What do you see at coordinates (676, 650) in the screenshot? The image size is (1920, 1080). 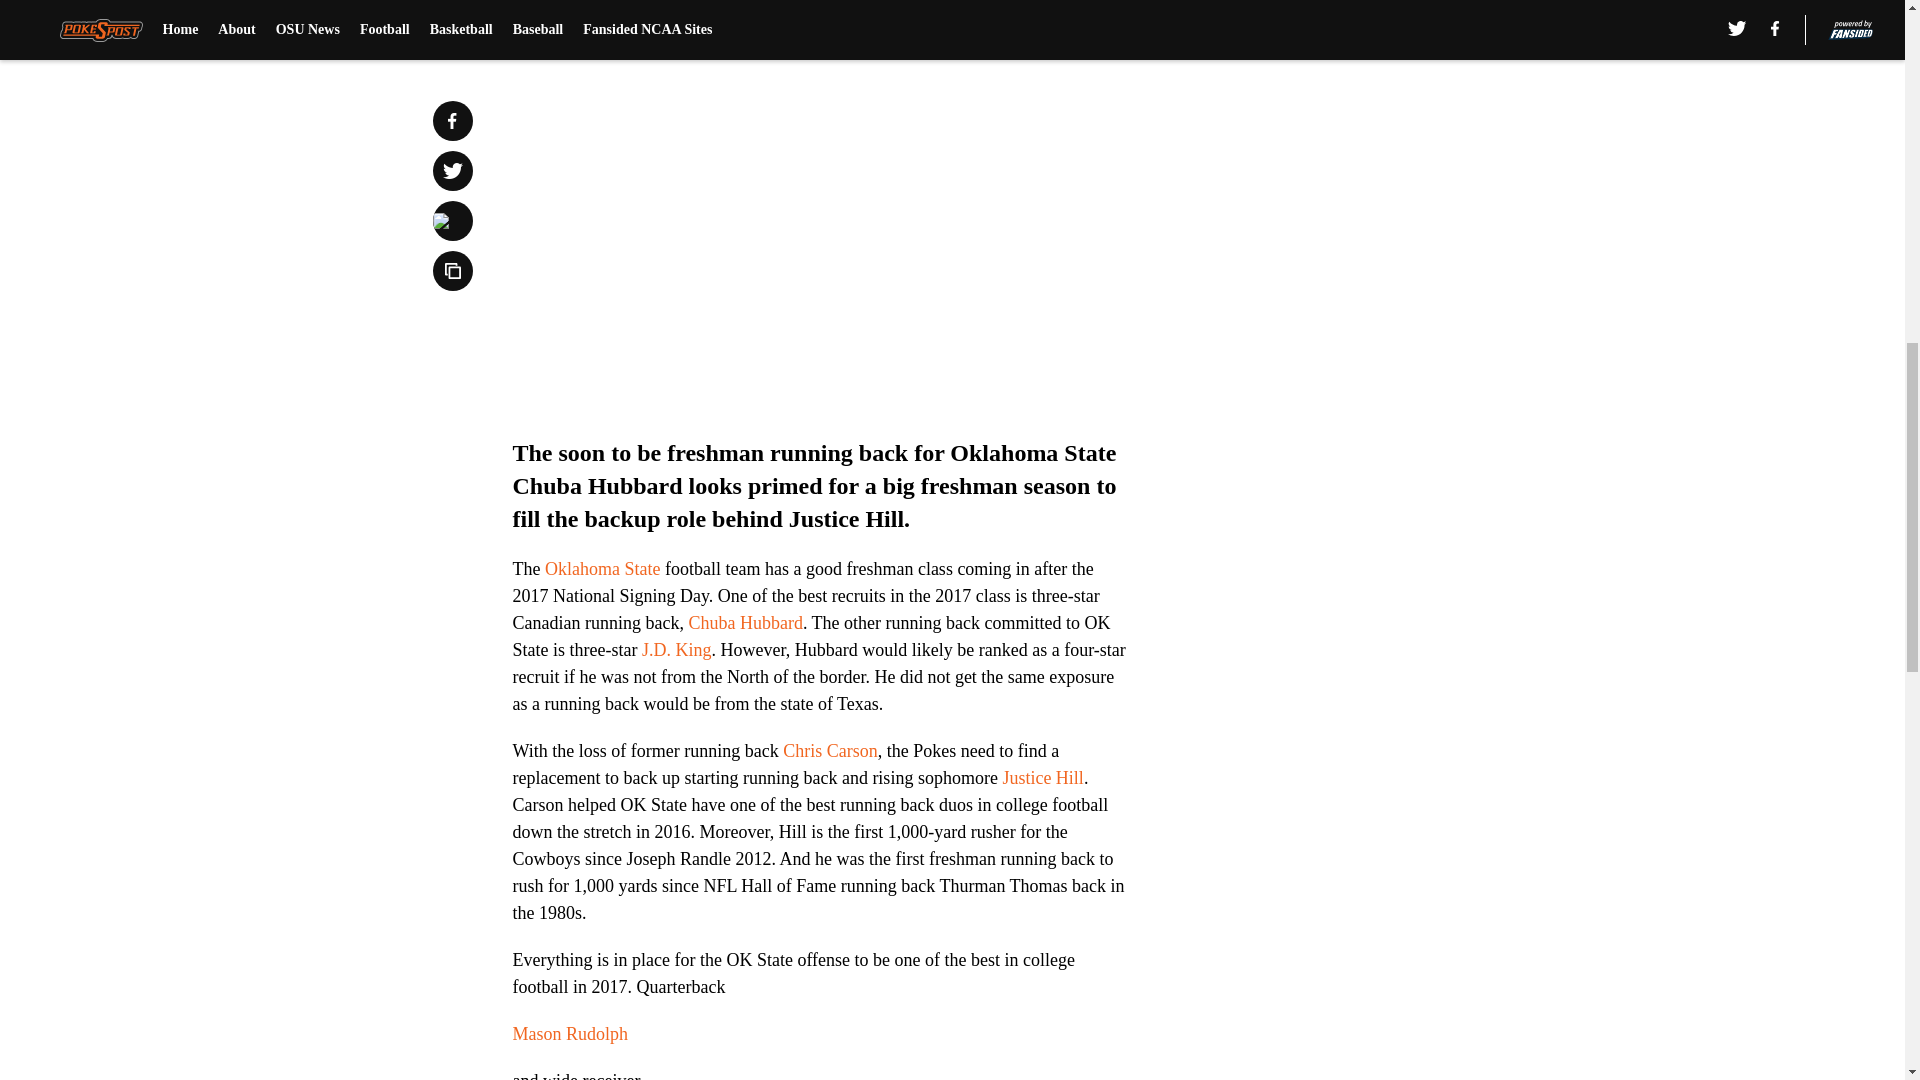 I see `J.D. King` at bounding box center [676, 650].